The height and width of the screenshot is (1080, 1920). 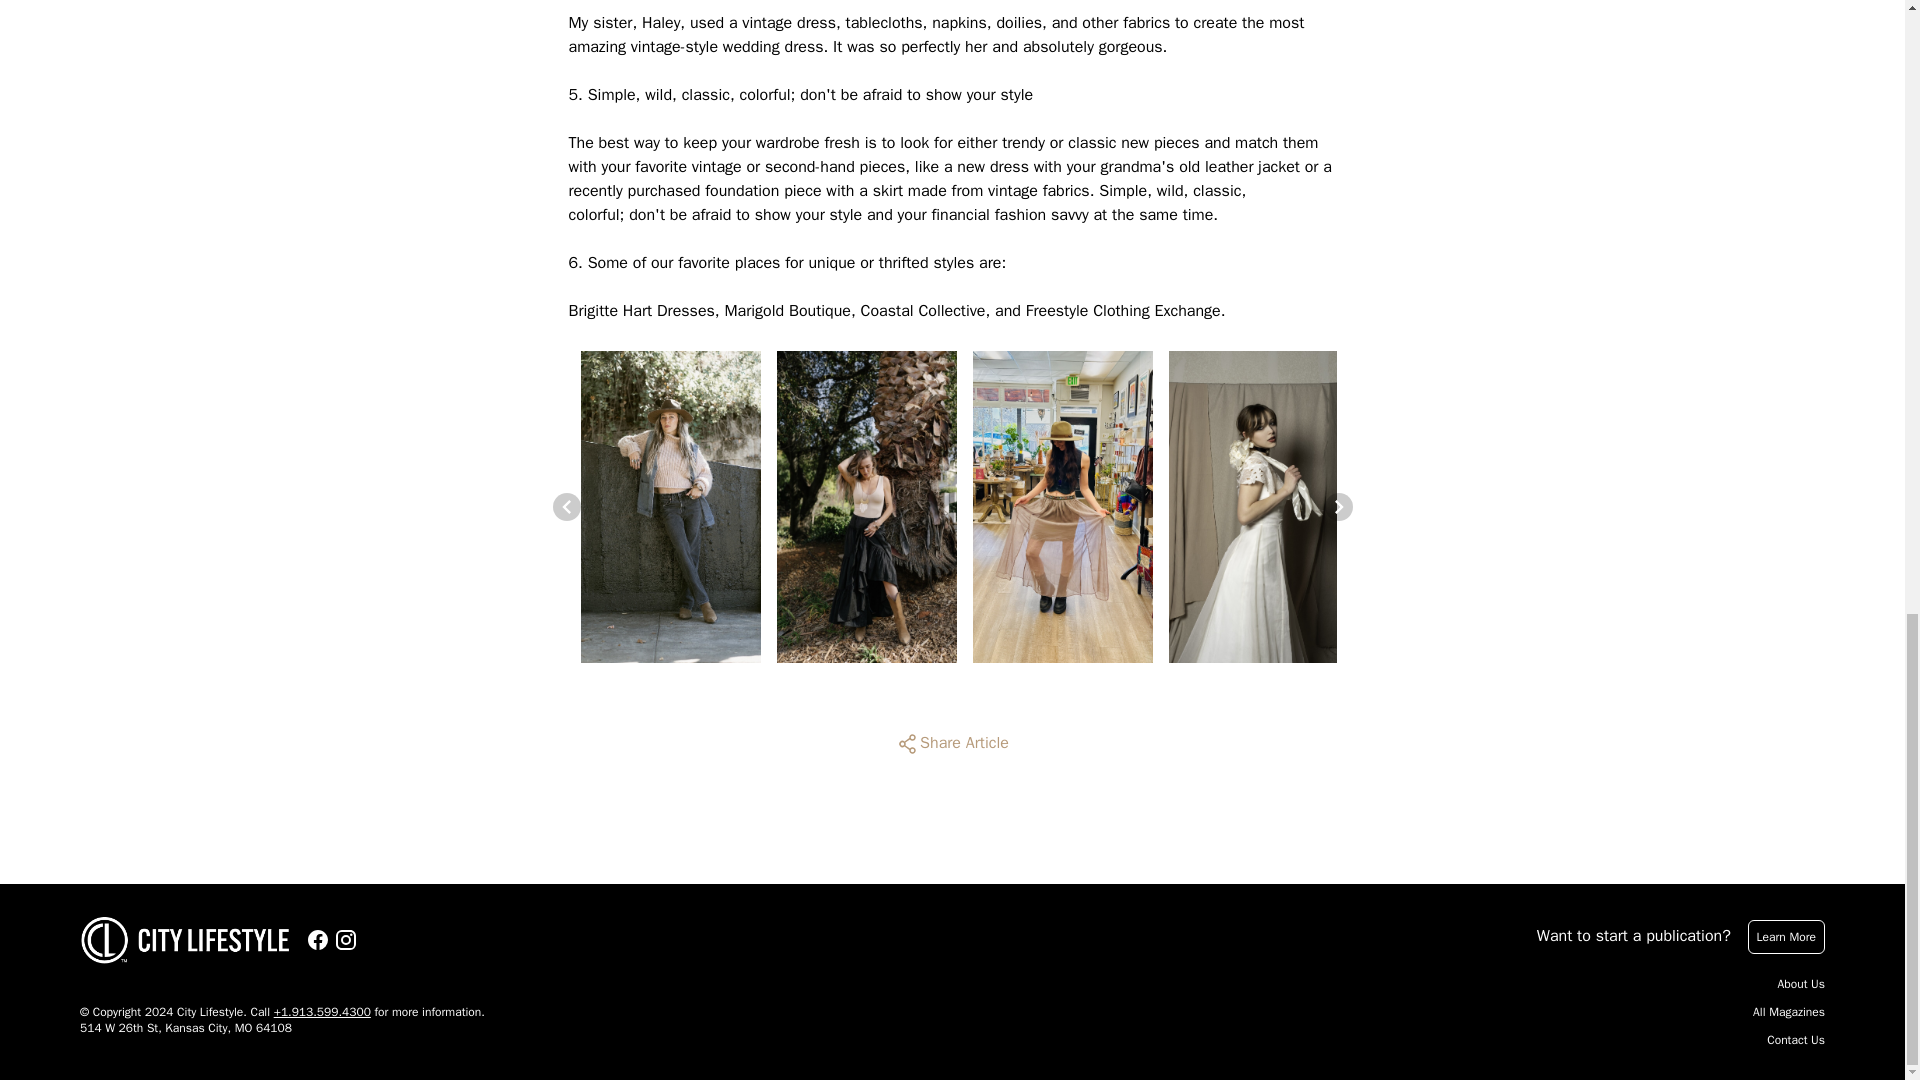 What do you see at coordinates (952, 744) in the screenshot?
I see `Share Article` at bounding box center [952, 744].